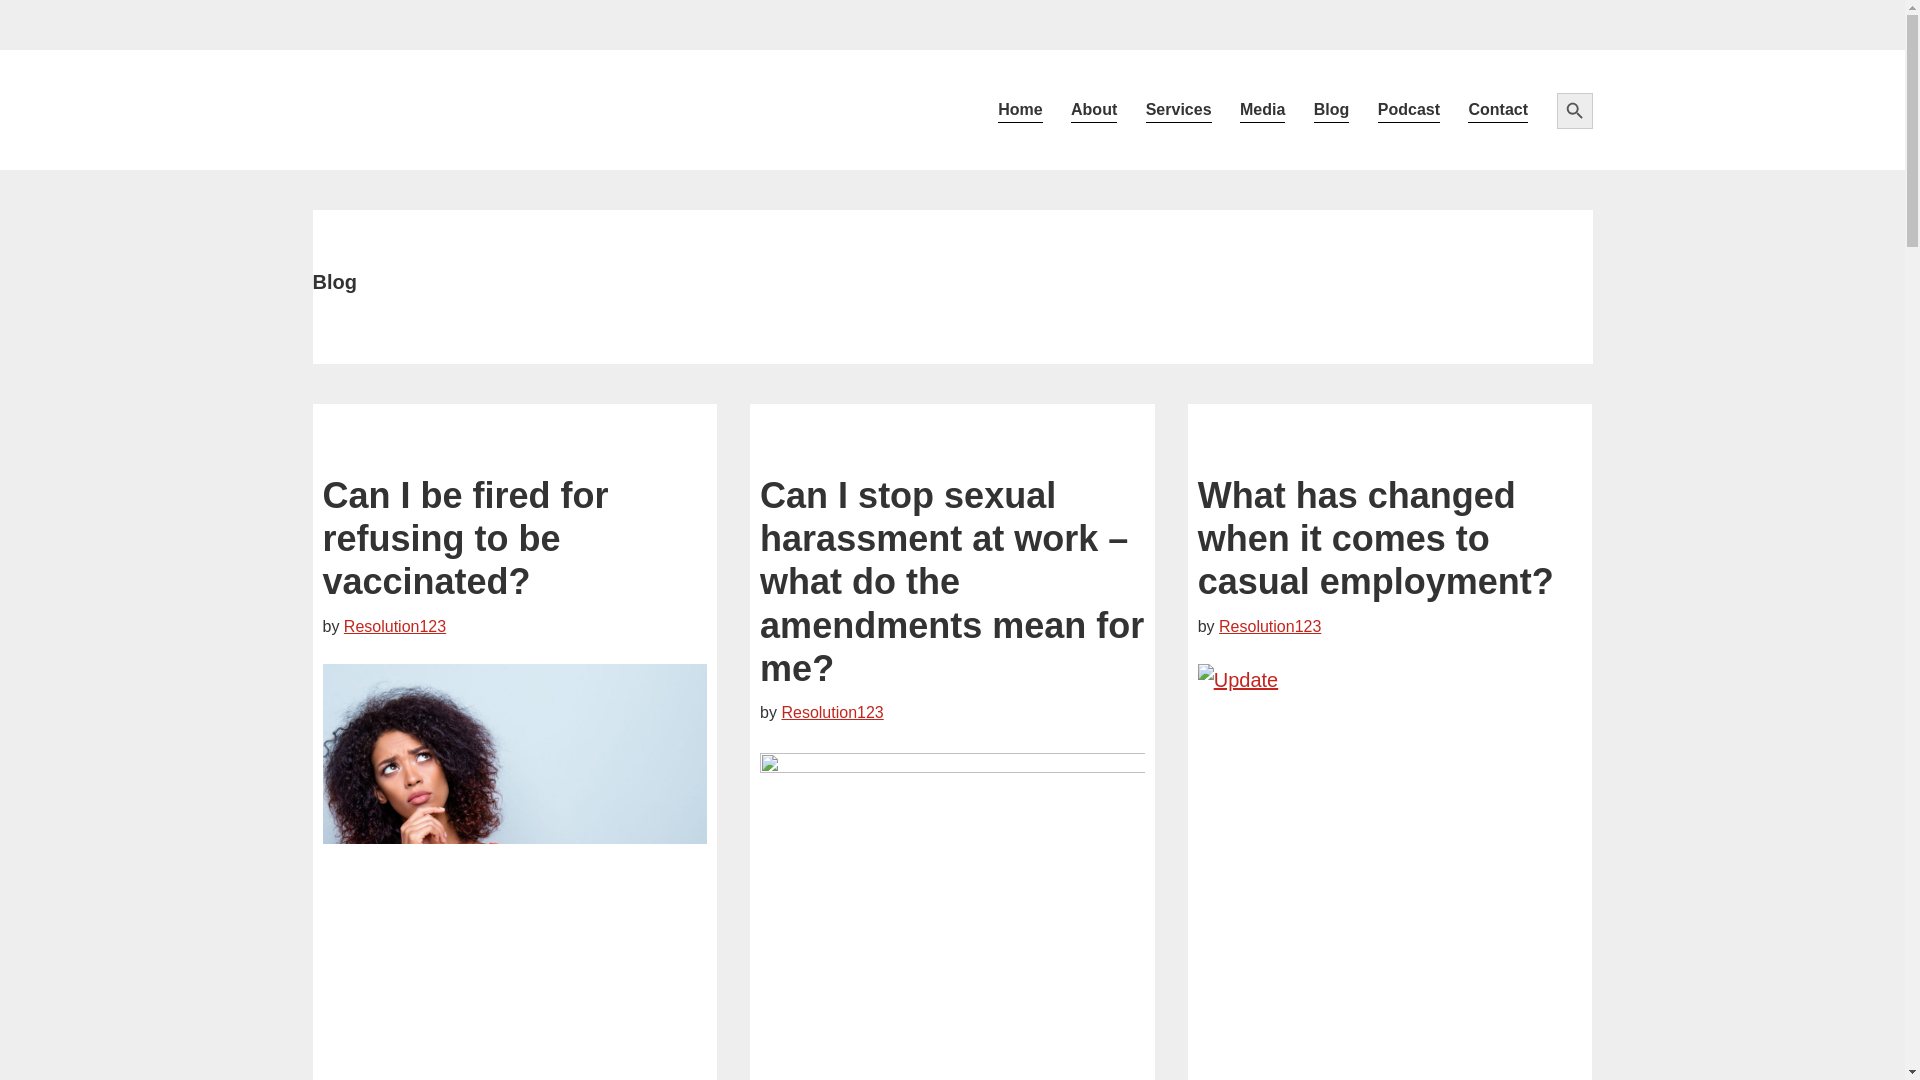 Image resolution: width=1920 pixels, height=1080 pixels. Describe the element at coordinates (1270, 626) in the screenshot. I see `Resolution123` at that location.